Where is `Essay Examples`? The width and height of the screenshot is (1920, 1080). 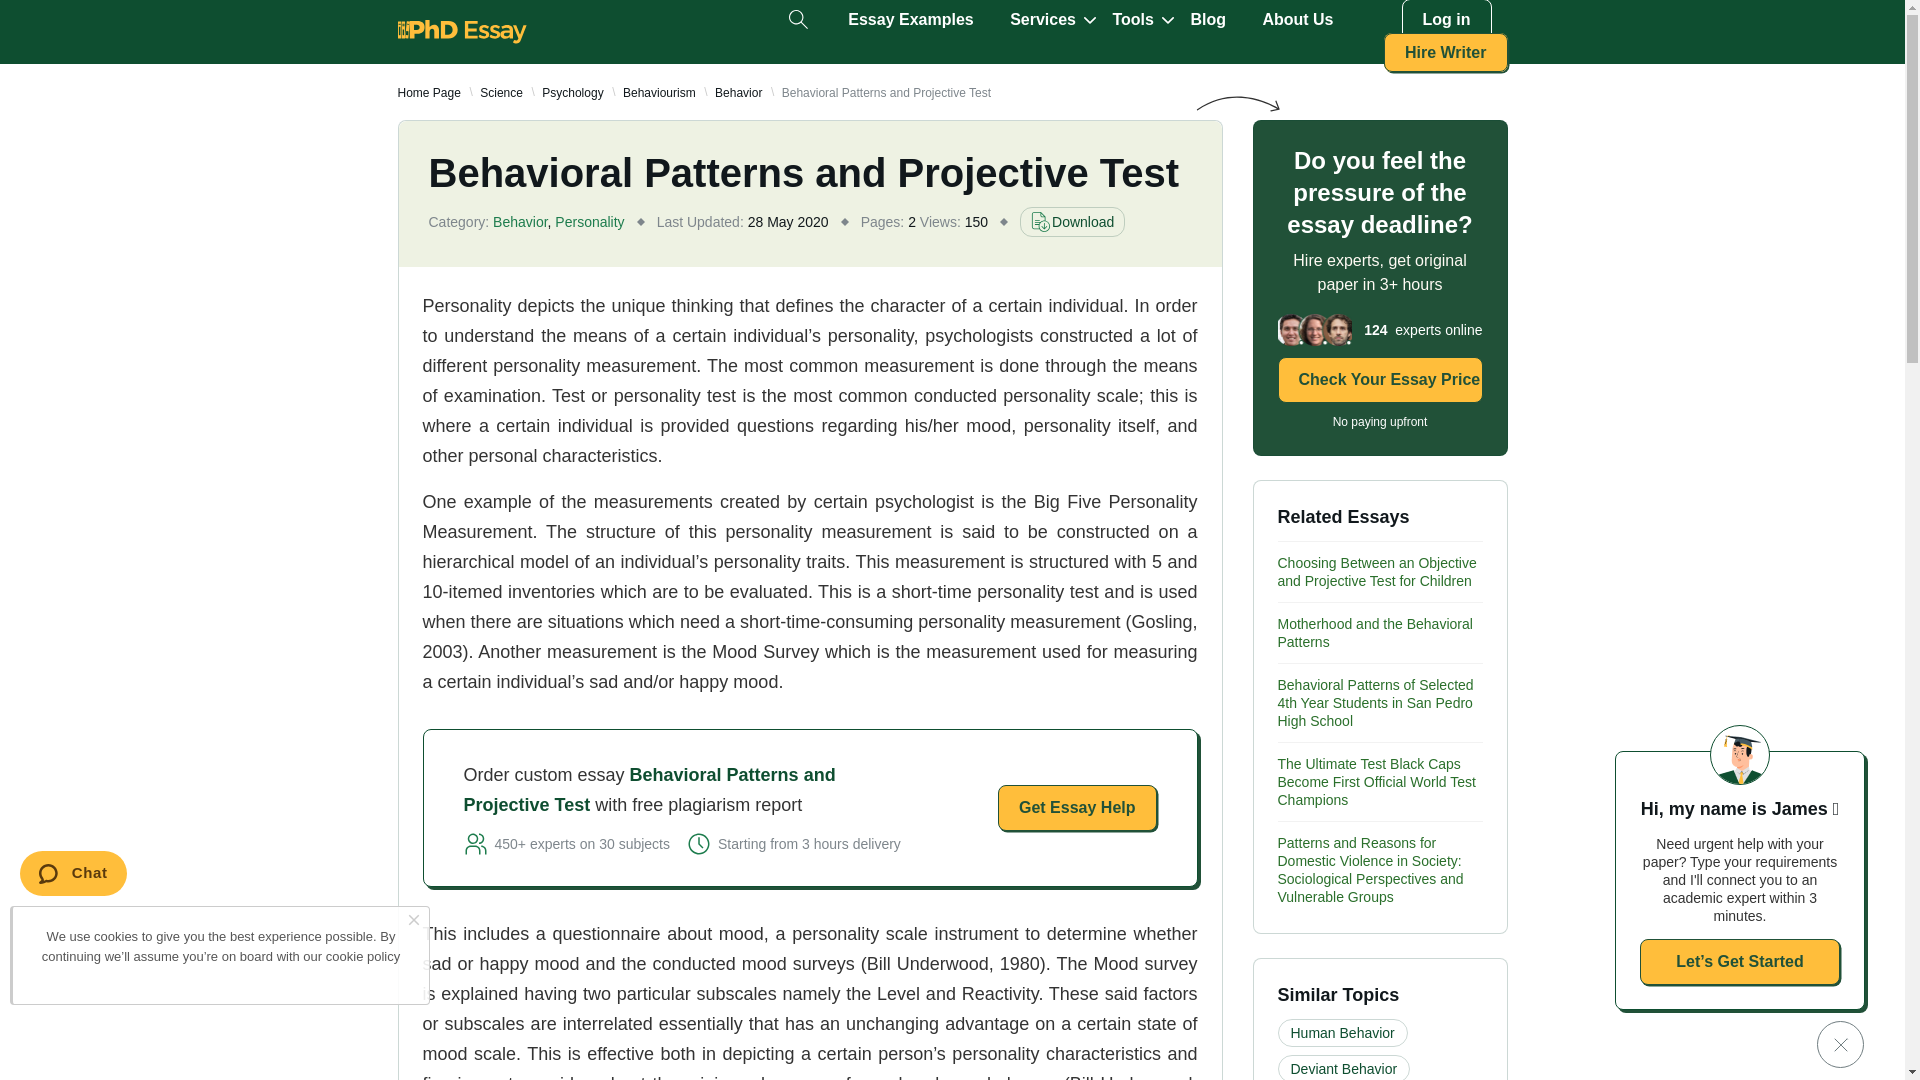
Essay Examples is located at coordinates (910, 20).